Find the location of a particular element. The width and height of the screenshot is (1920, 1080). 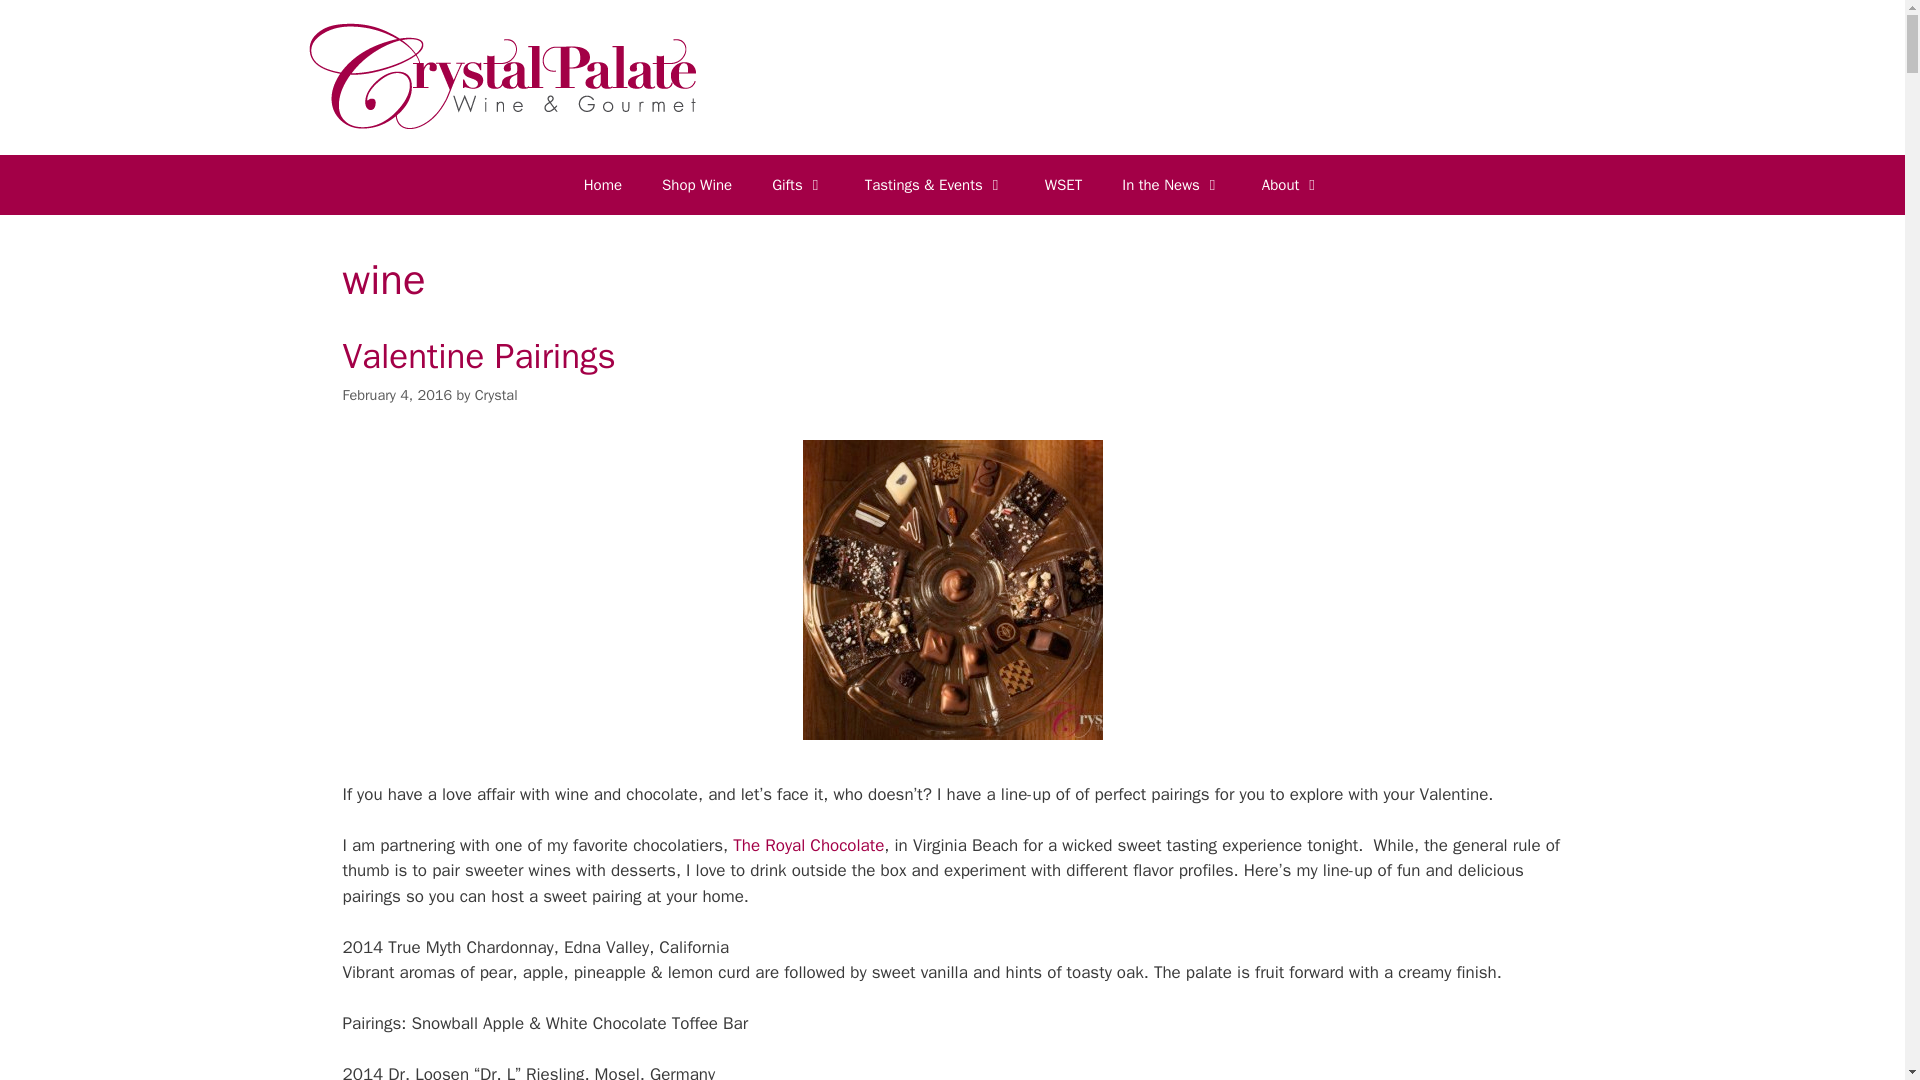

Home is located at coordinates (602, 184).